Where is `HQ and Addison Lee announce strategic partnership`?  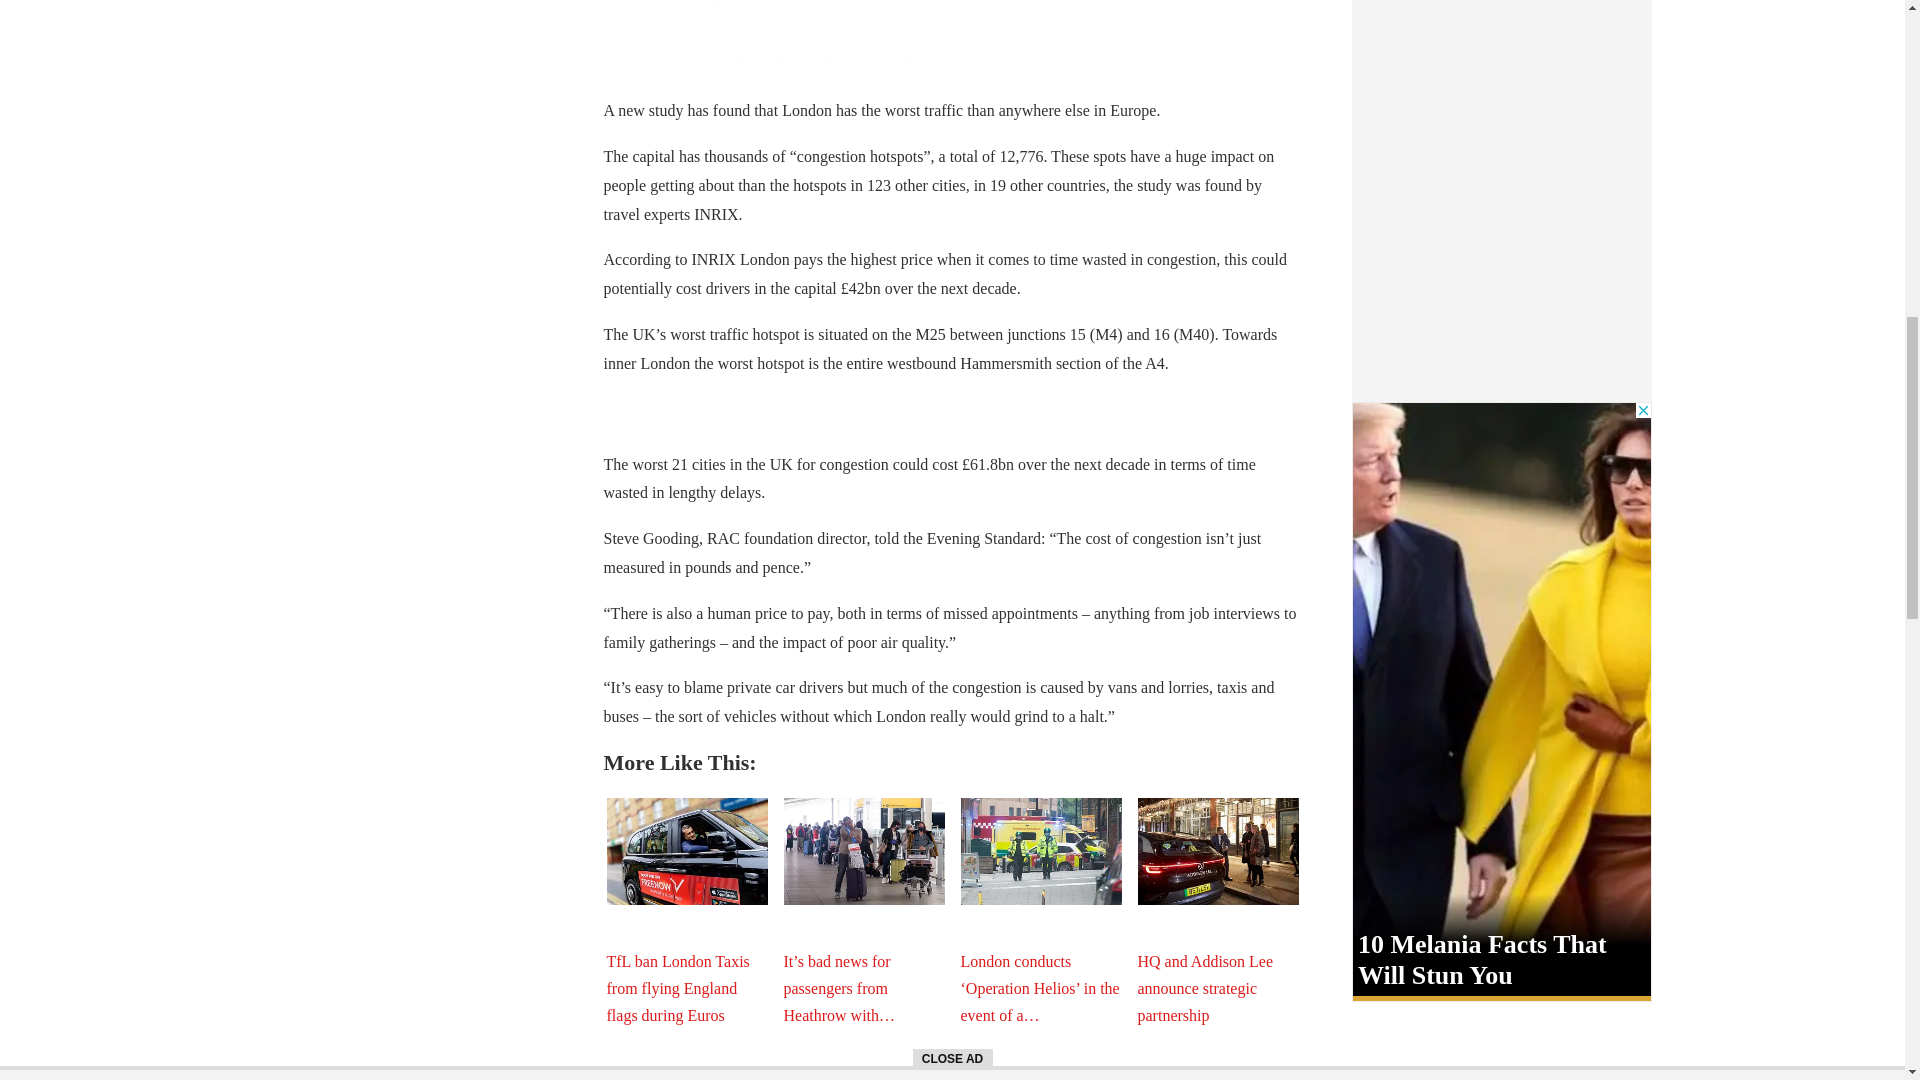
HQ and Addison Lee announce strategic partnership is located at coordinates (1218, 852).